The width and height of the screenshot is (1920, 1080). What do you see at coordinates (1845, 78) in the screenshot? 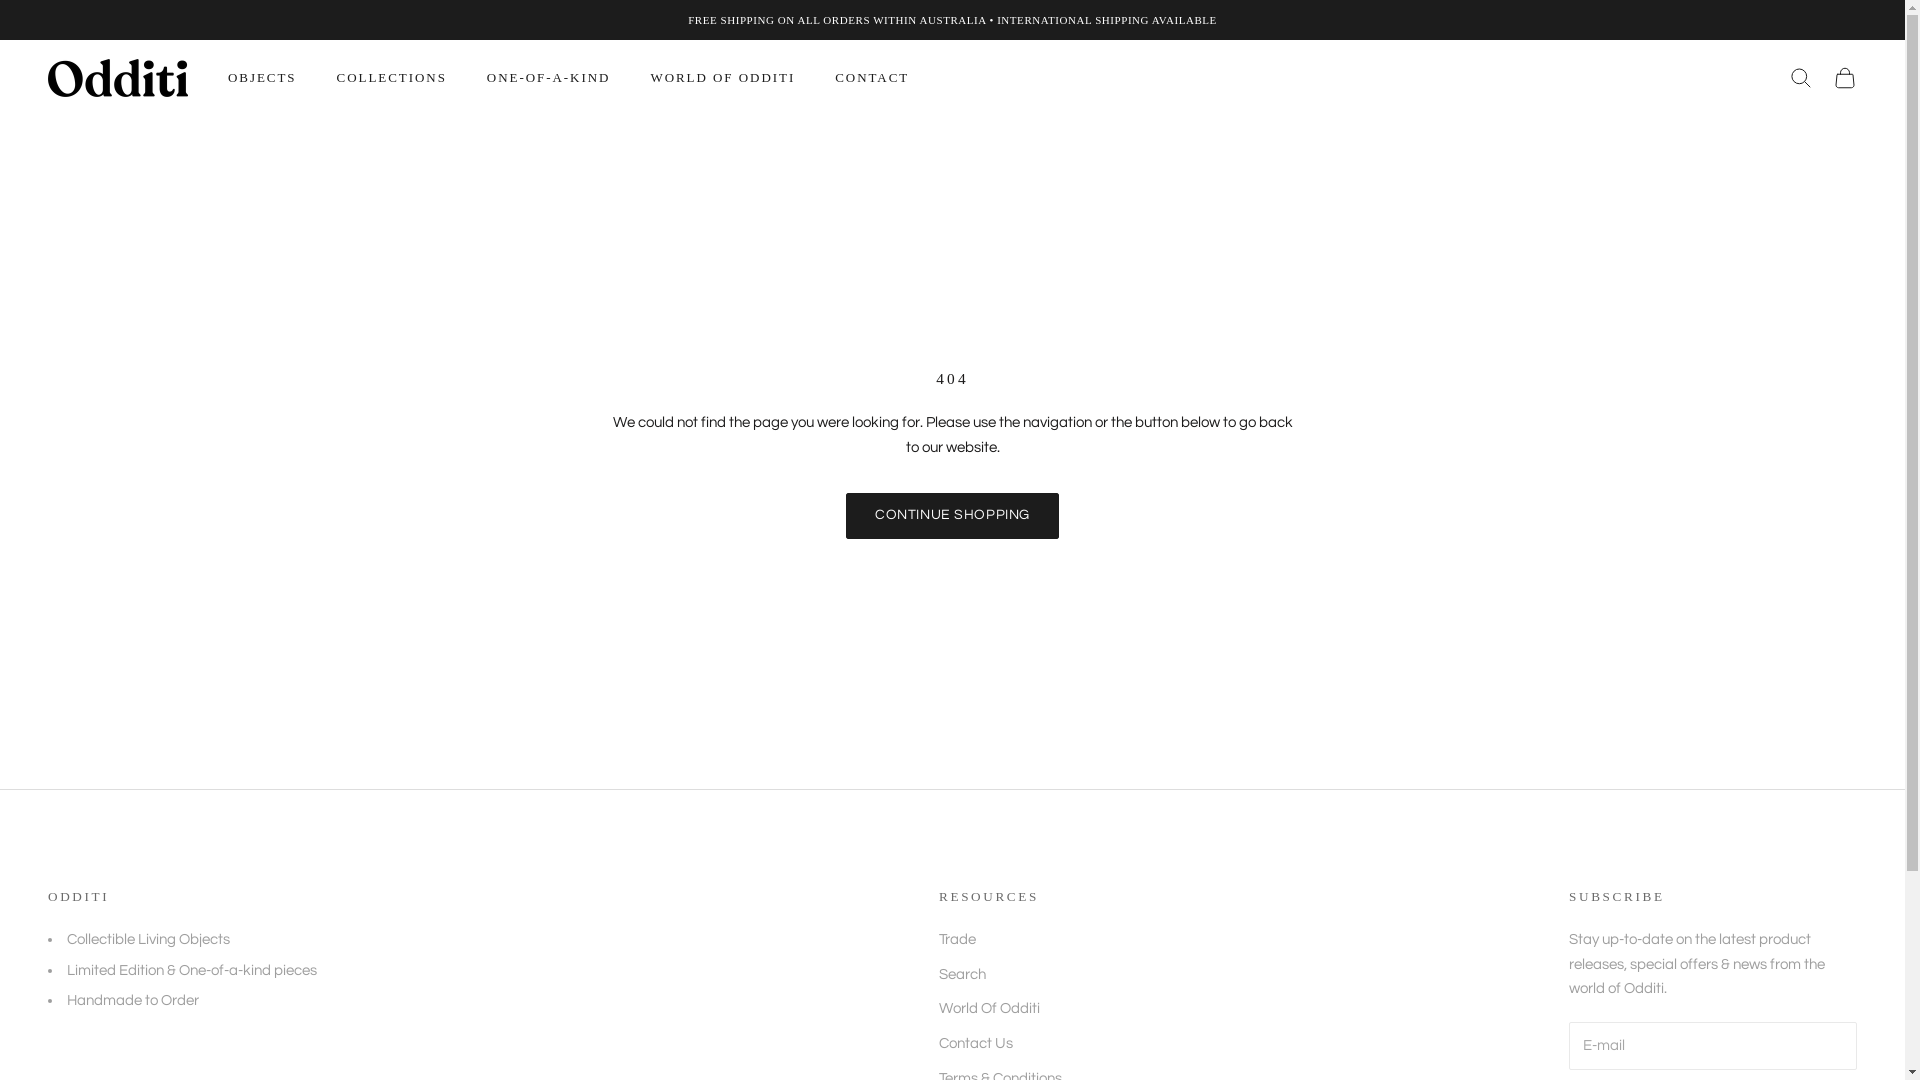
I see `Open cart` at bounding box center [1845, 78].